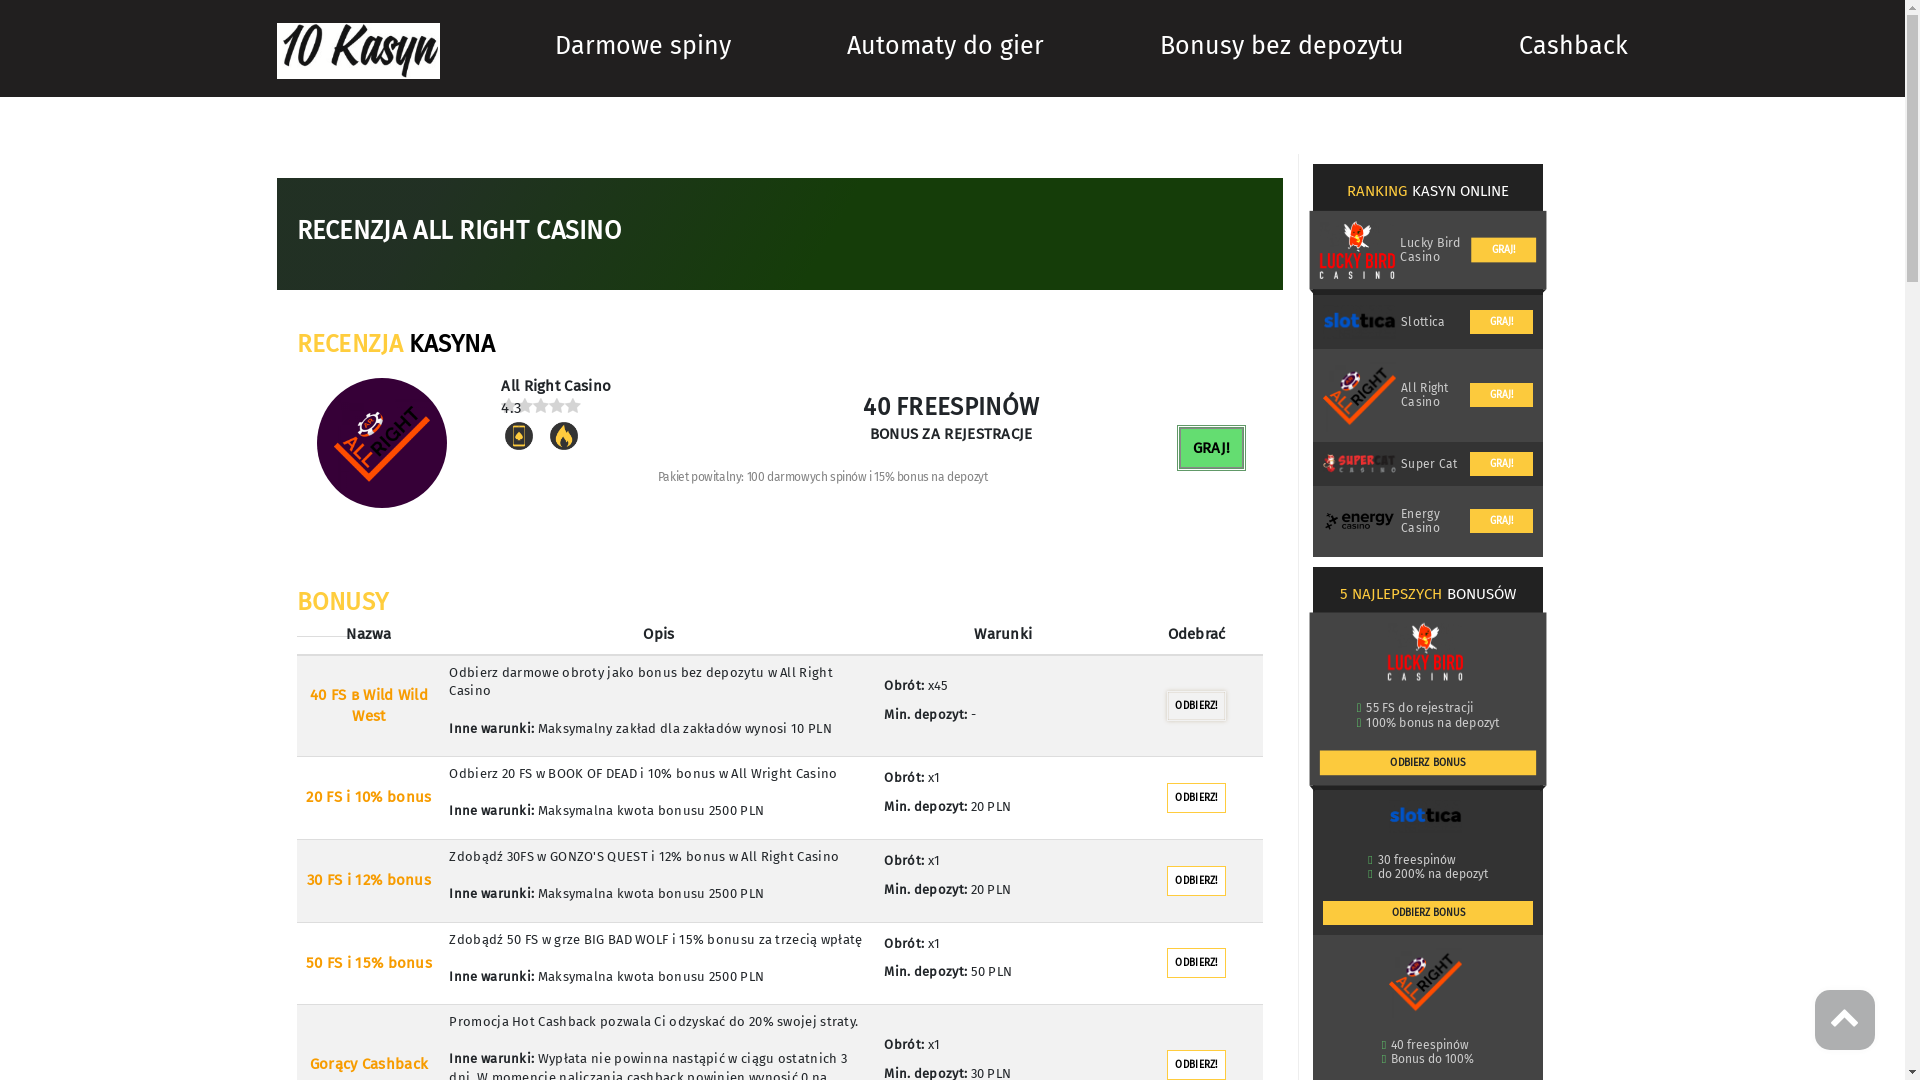 The height and width of the screenshot is (1080, 1920). Describe the element at coordinates (1502, 250) in the screenshot. I see `GRAJ!` at that location.